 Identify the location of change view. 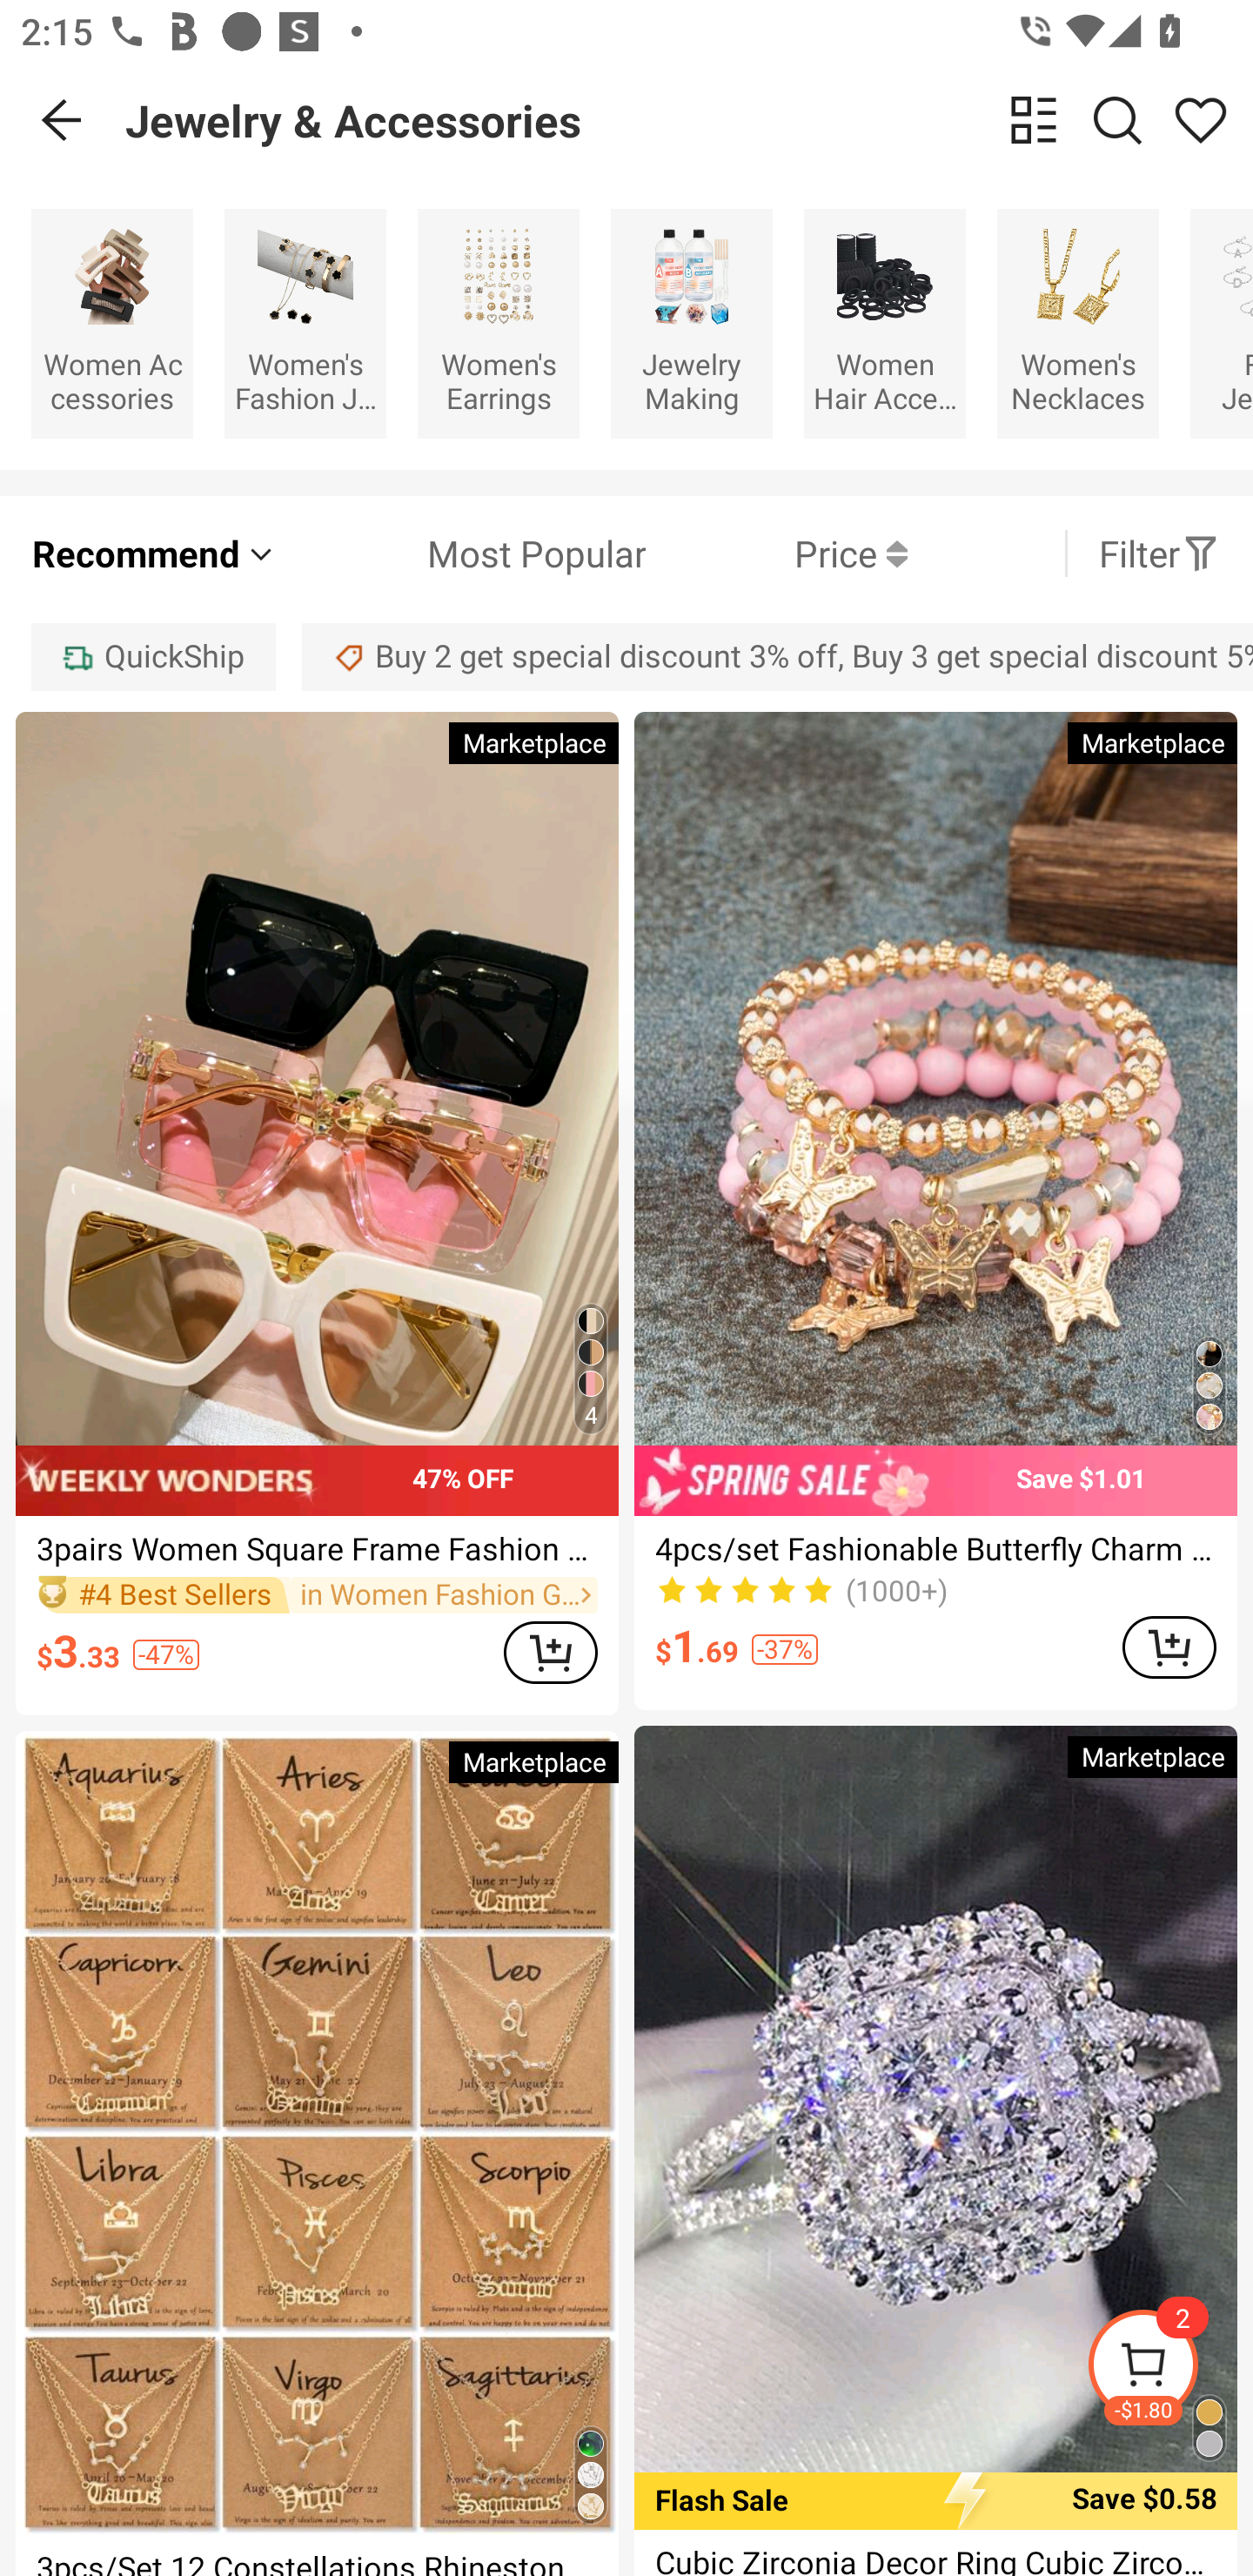
(1034, 119).